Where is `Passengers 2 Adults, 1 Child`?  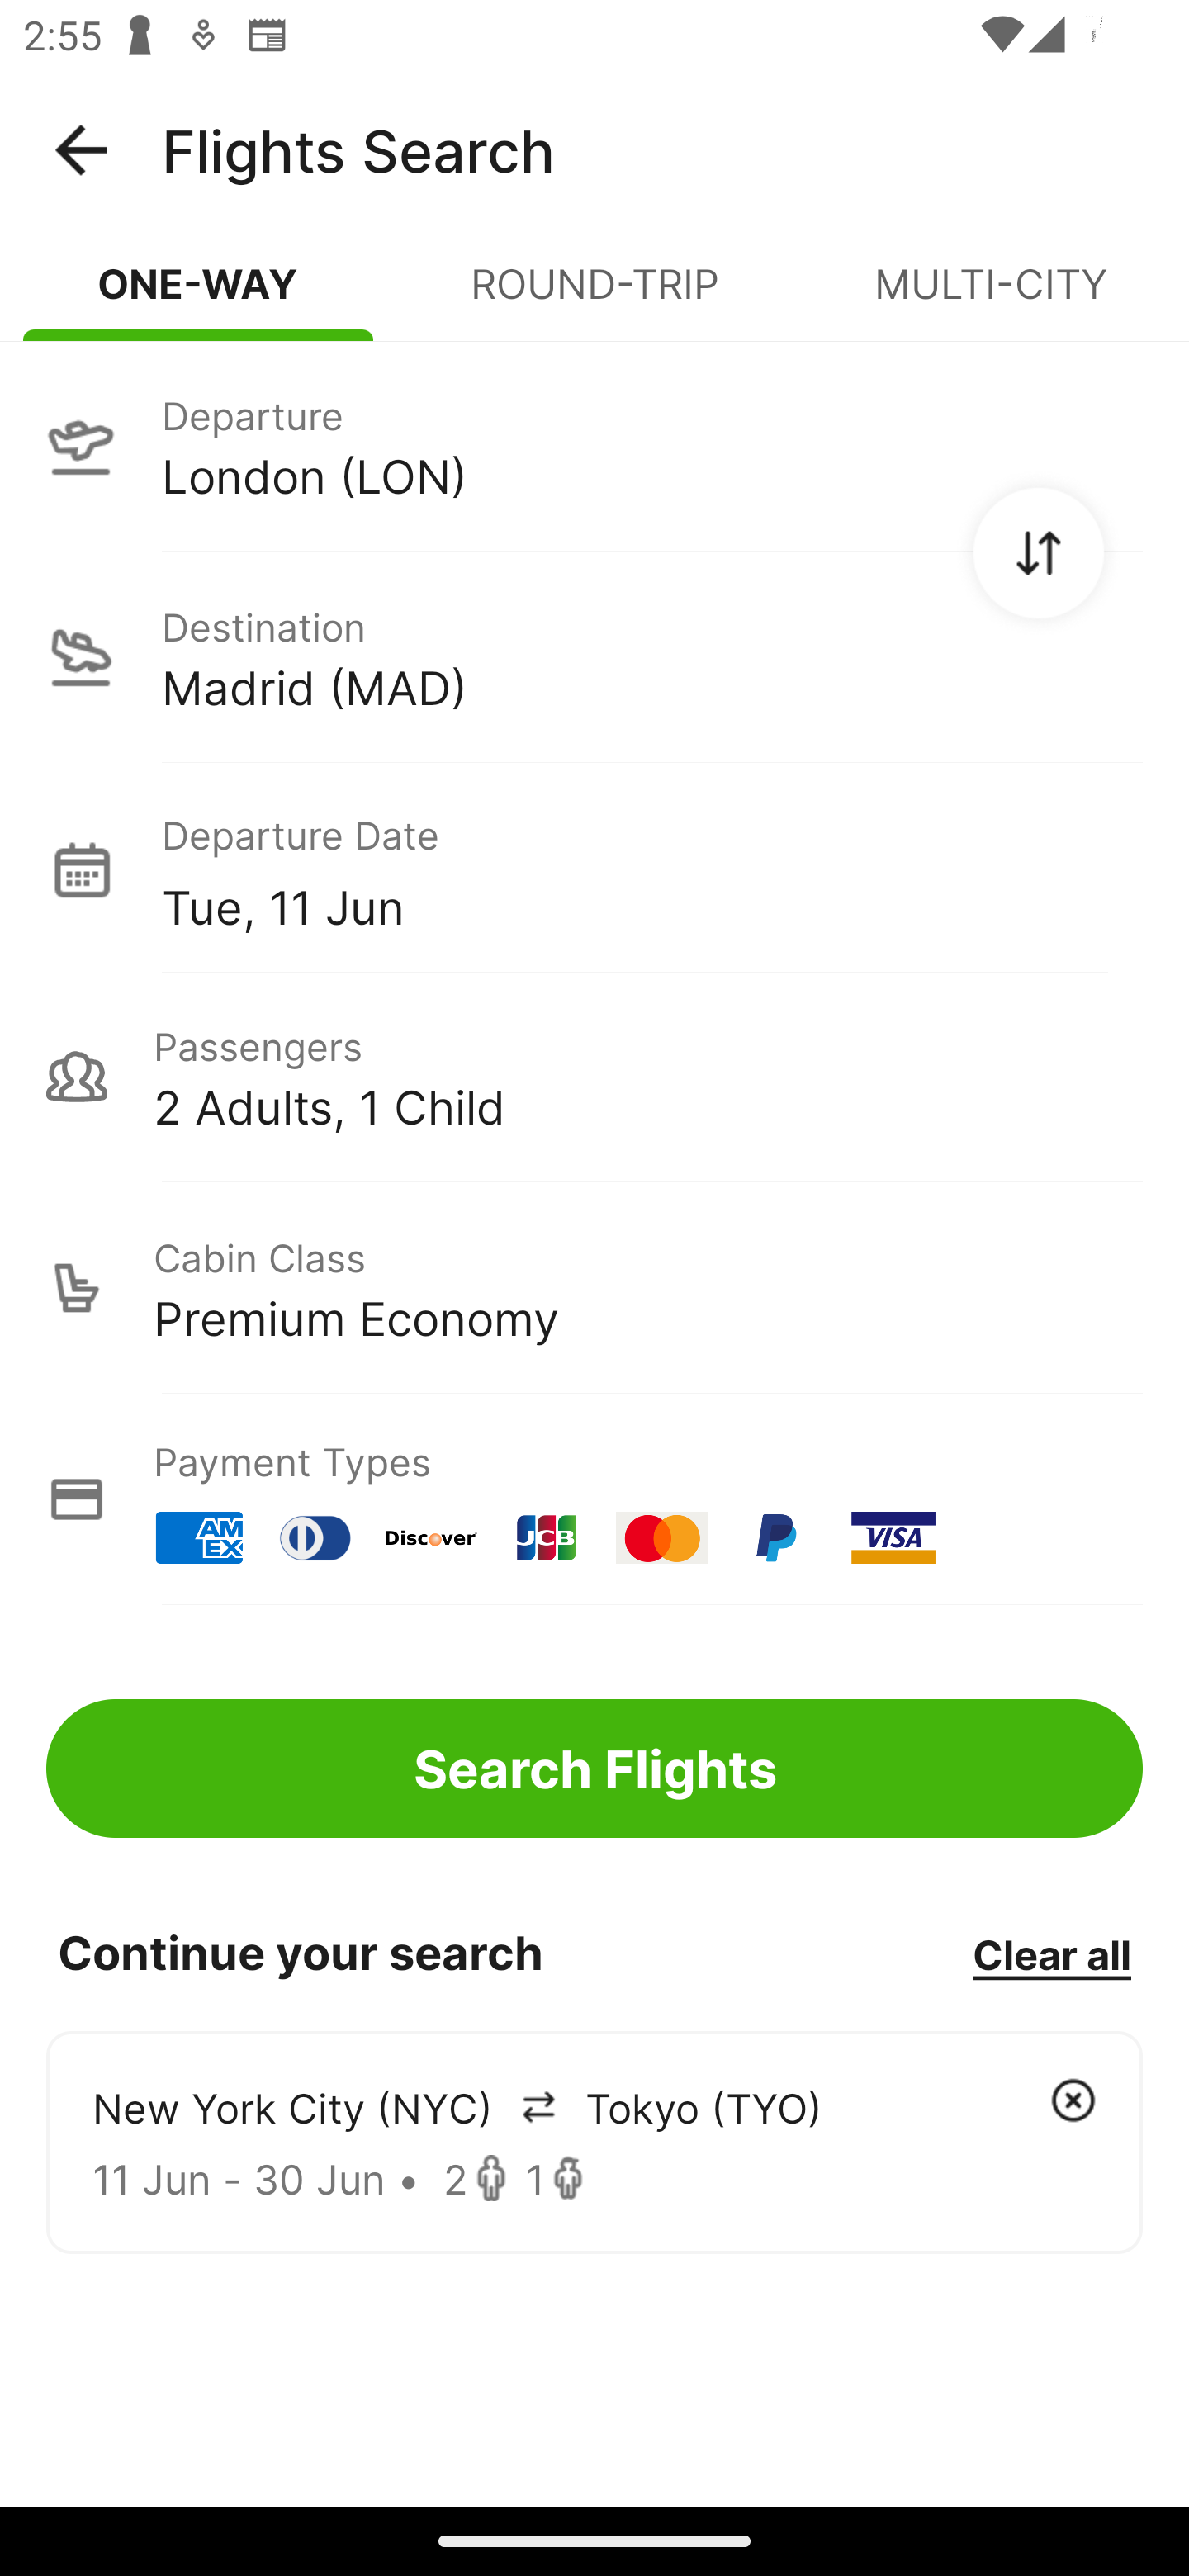
Passengers 2 Adults, 1 Child is located at coordinates (594, 1077).